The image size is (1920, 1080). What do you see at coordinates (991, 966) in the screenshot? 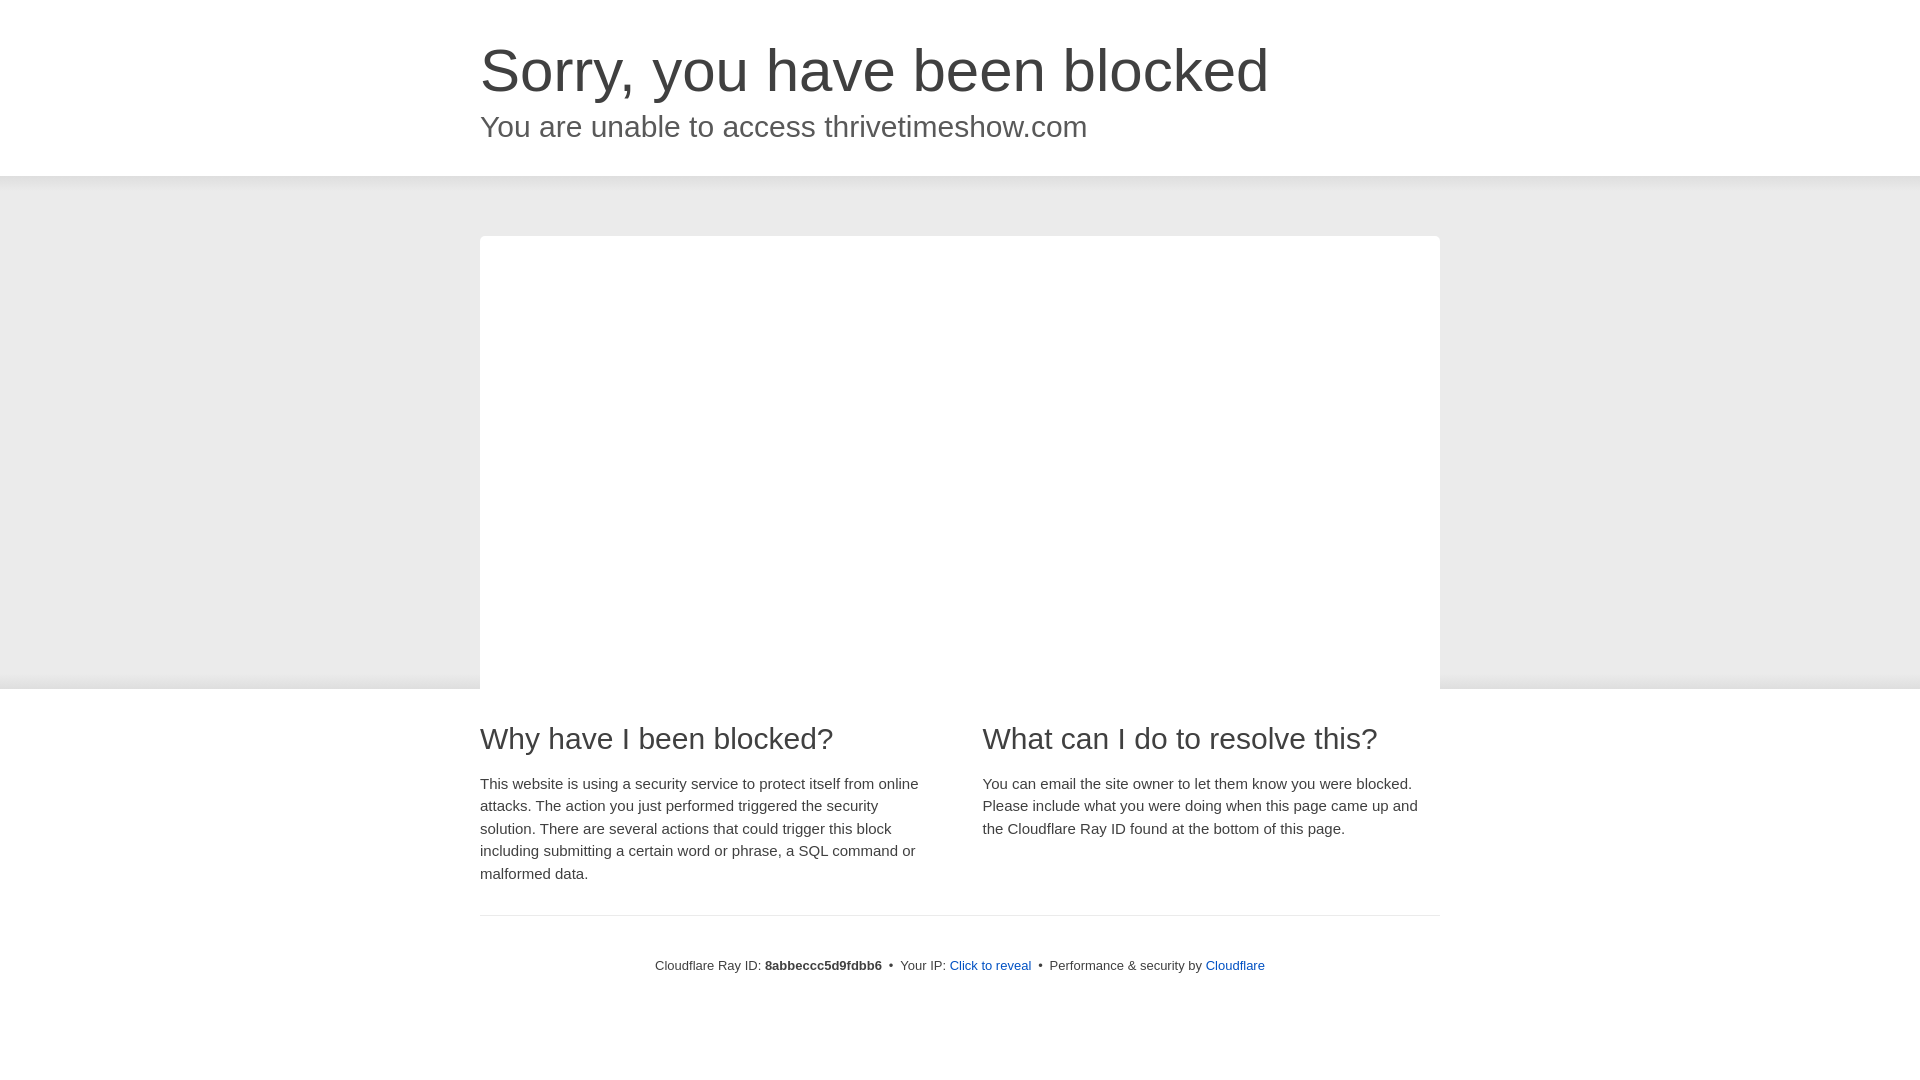
I see `Click to reveal` at bounding box center [991, 966].